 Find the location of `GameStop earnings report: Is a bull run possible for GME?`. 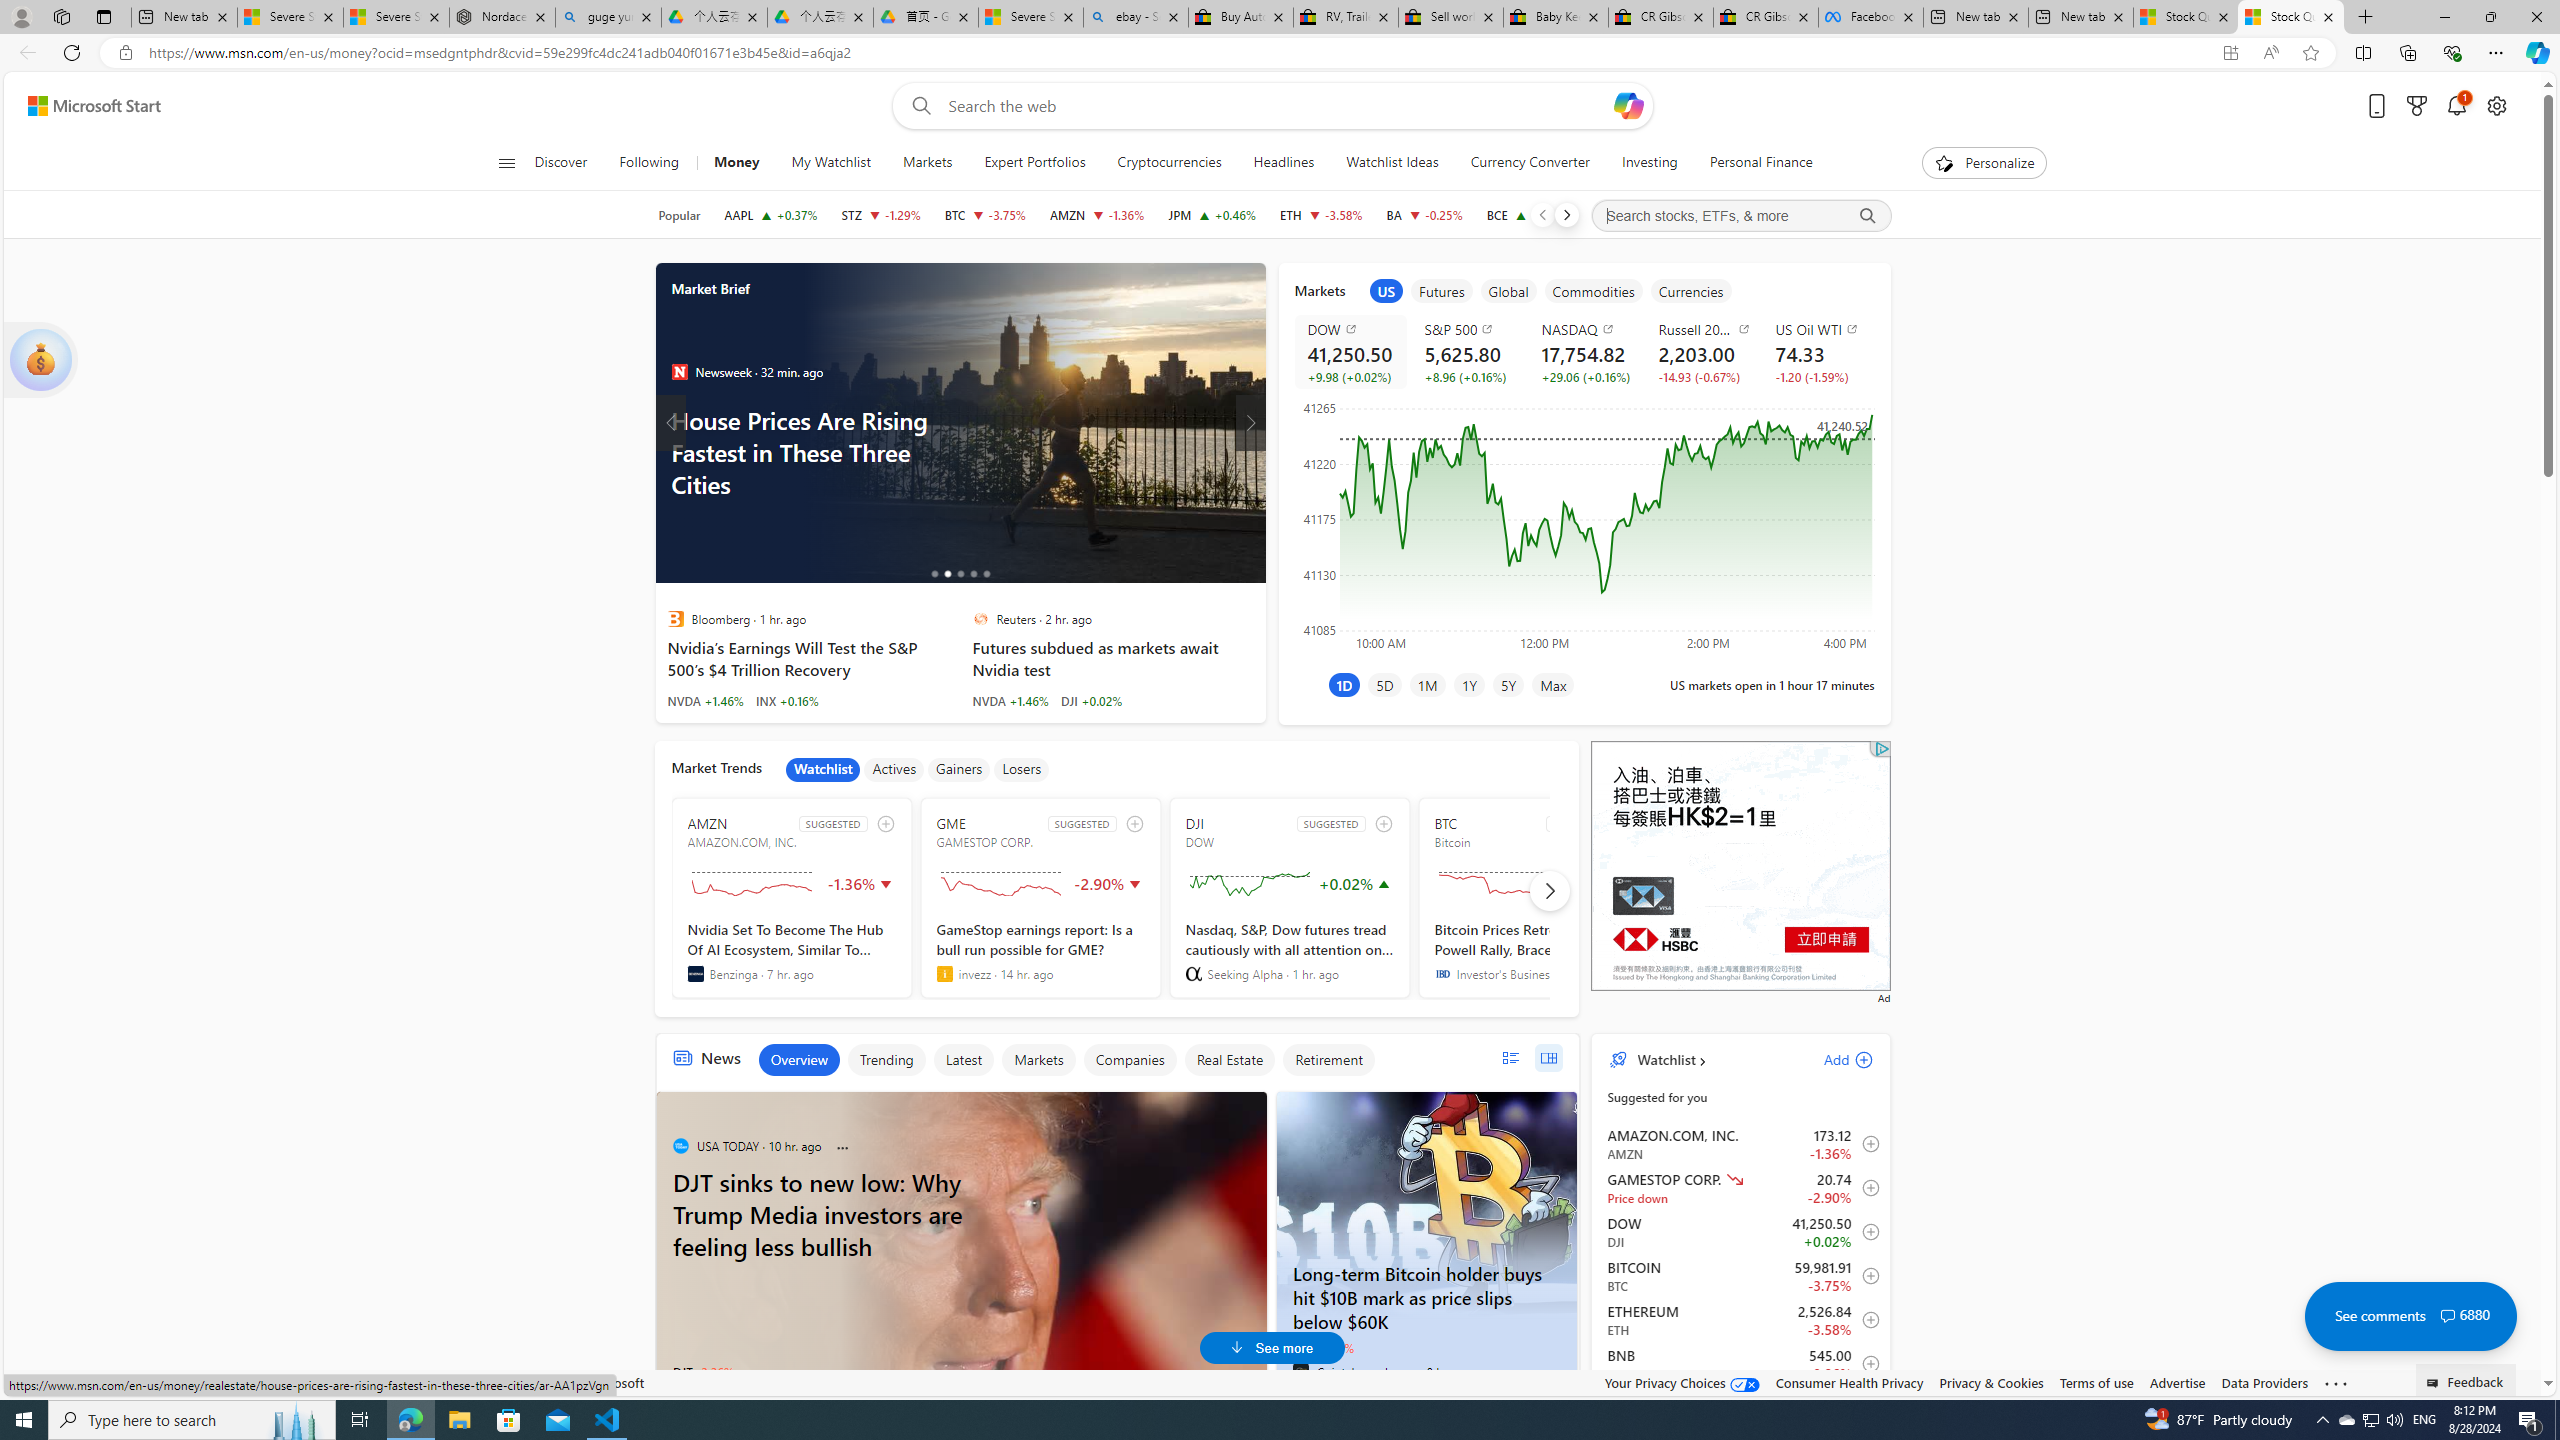

GameStop earnings report: Is a bull run possible for GME? is located at coordinates (1040, 951).